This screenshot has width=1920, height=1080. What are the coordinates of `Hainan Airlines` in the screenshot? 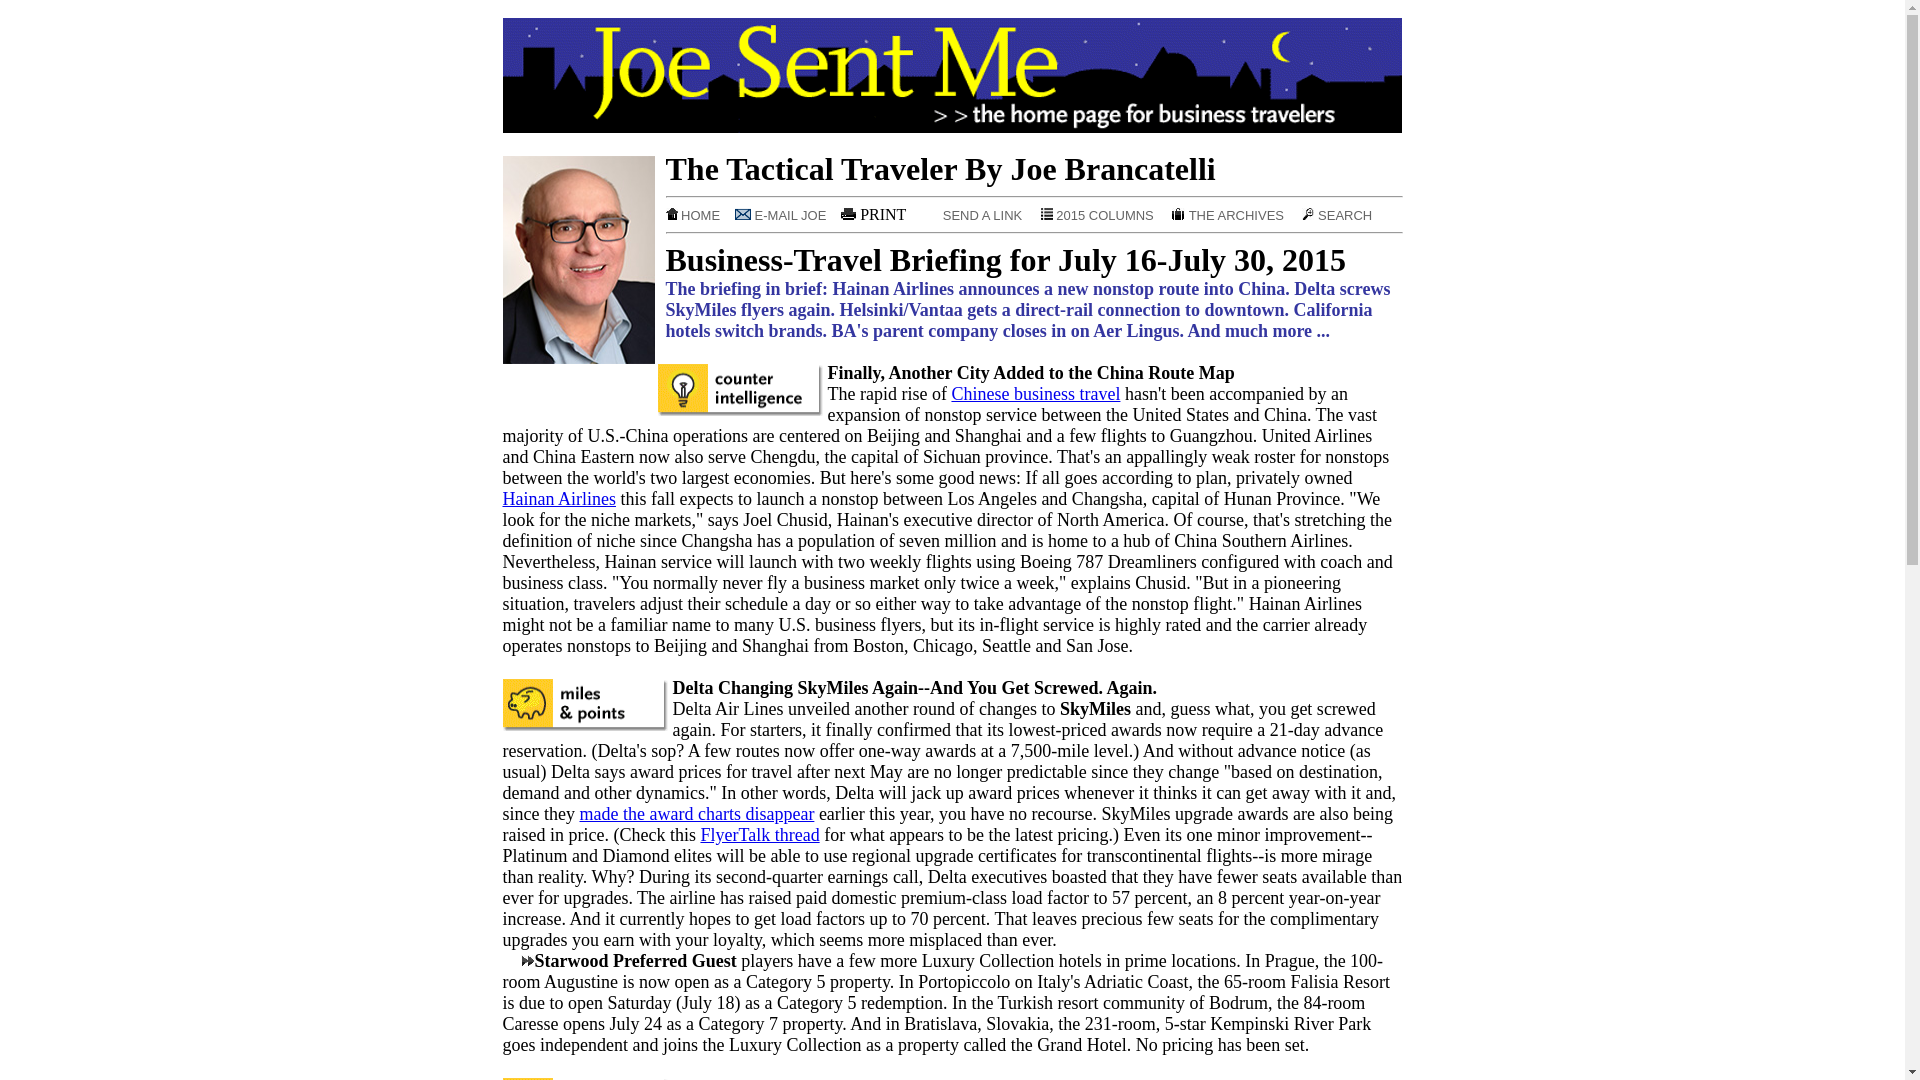 It's located at (558, 498).